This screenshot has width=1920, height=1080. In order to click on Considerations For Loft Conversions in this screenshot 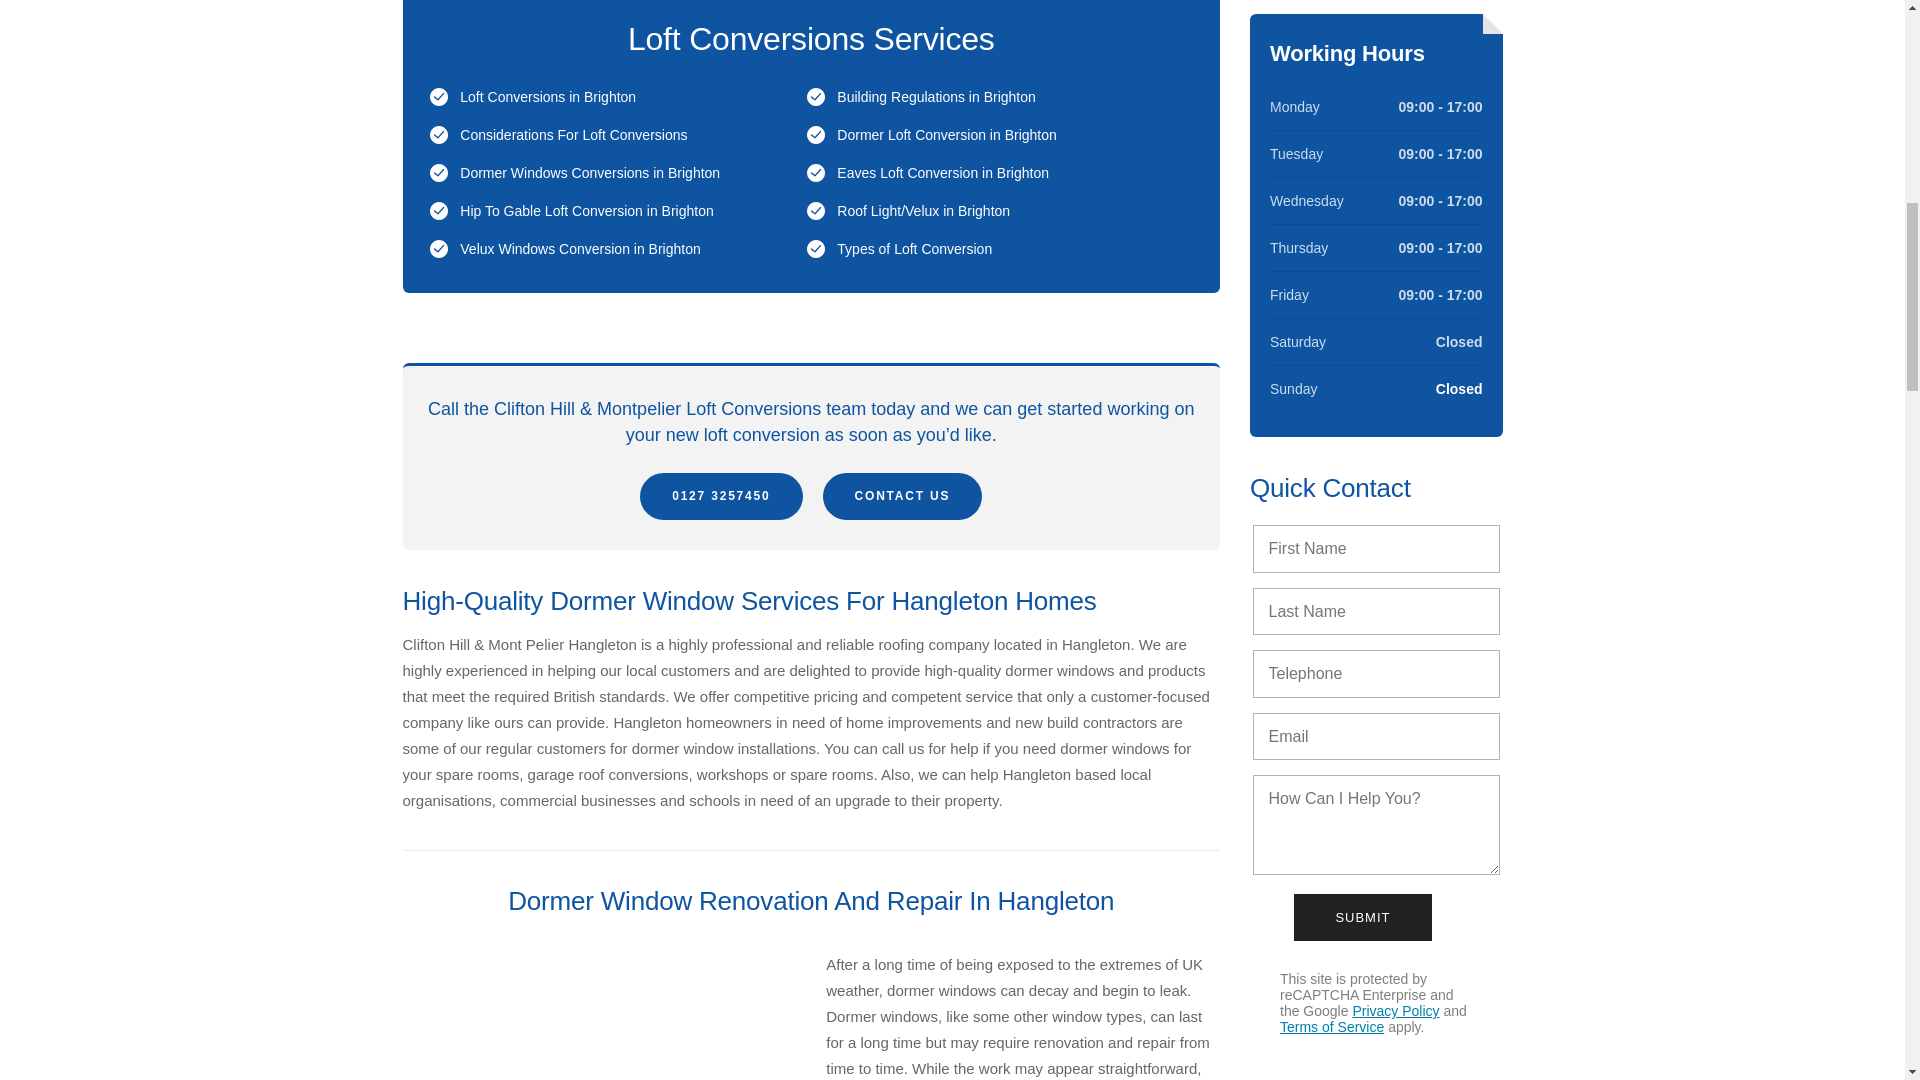, I will do `click(574, 134)`.